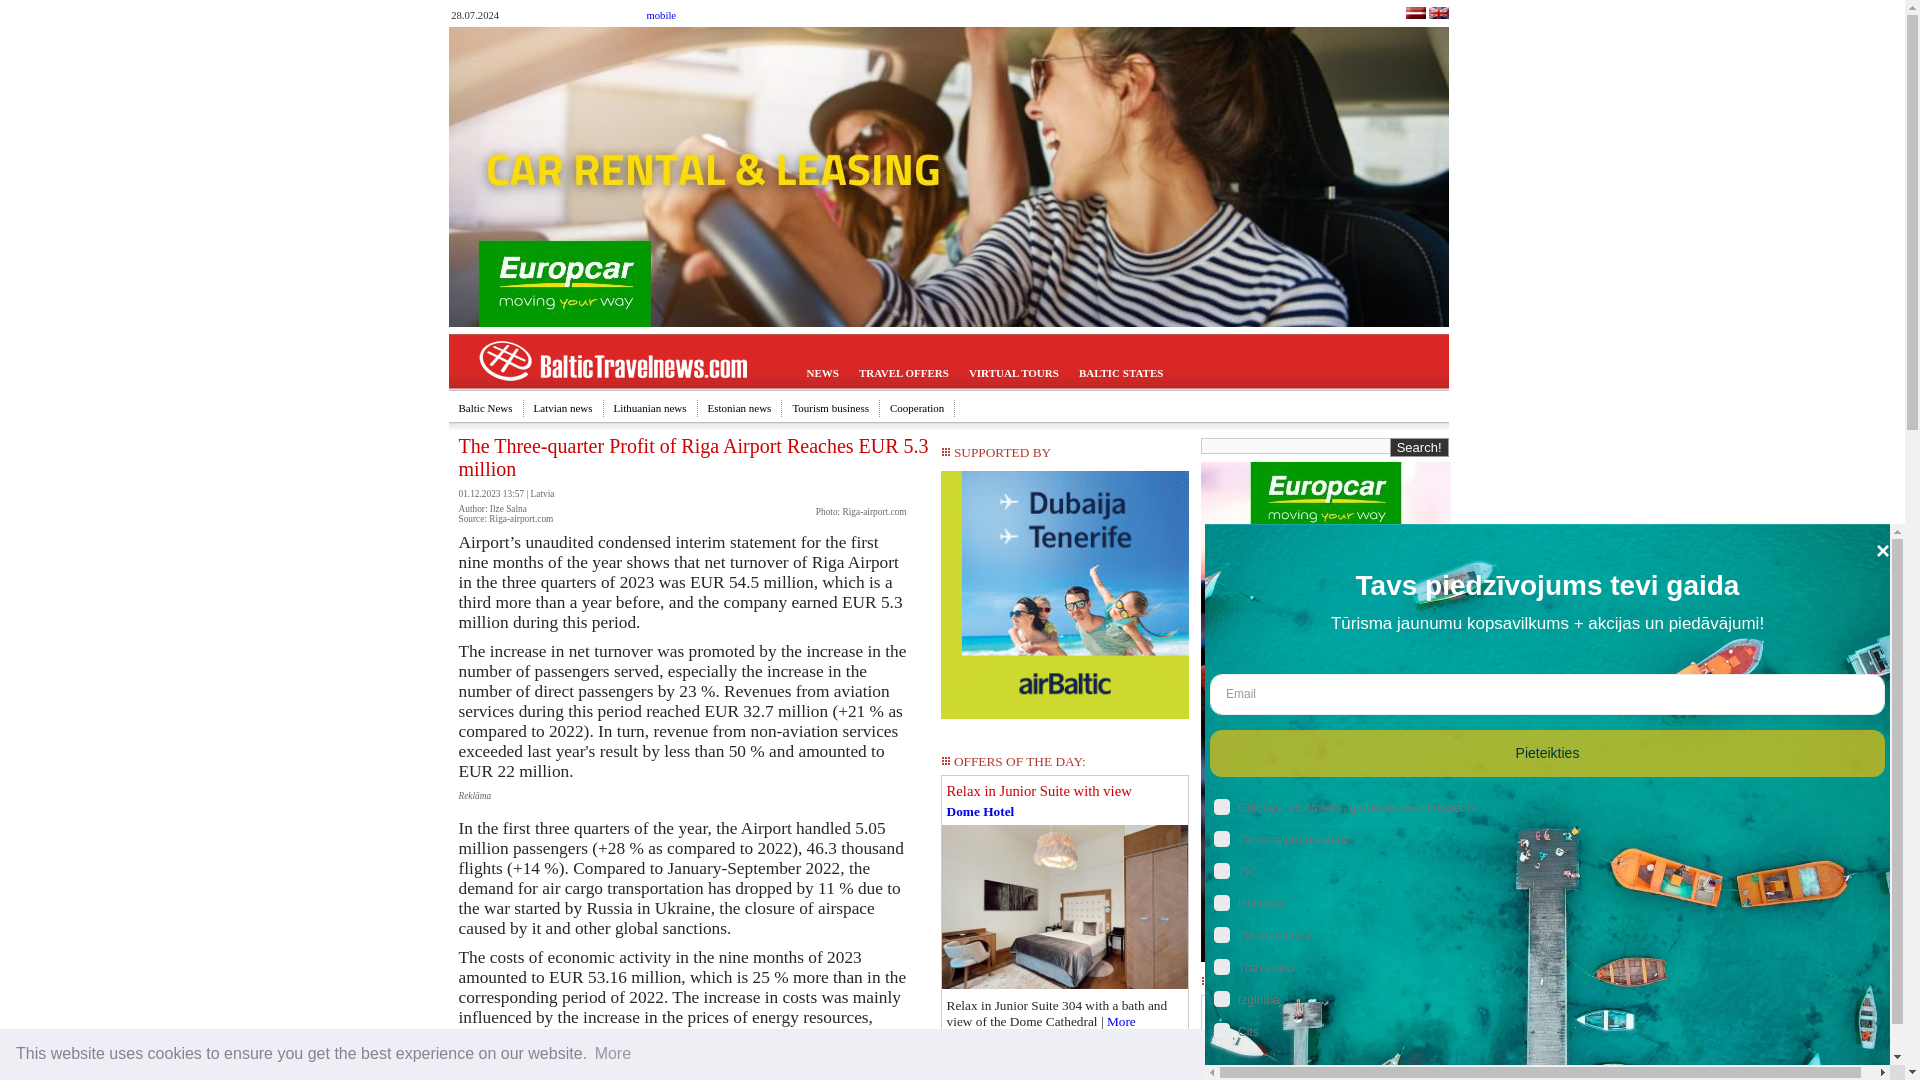  What do you see at coordinates (830, 408) in the screenshot?
I see `Tourism business` at bounding box center [830, 408].